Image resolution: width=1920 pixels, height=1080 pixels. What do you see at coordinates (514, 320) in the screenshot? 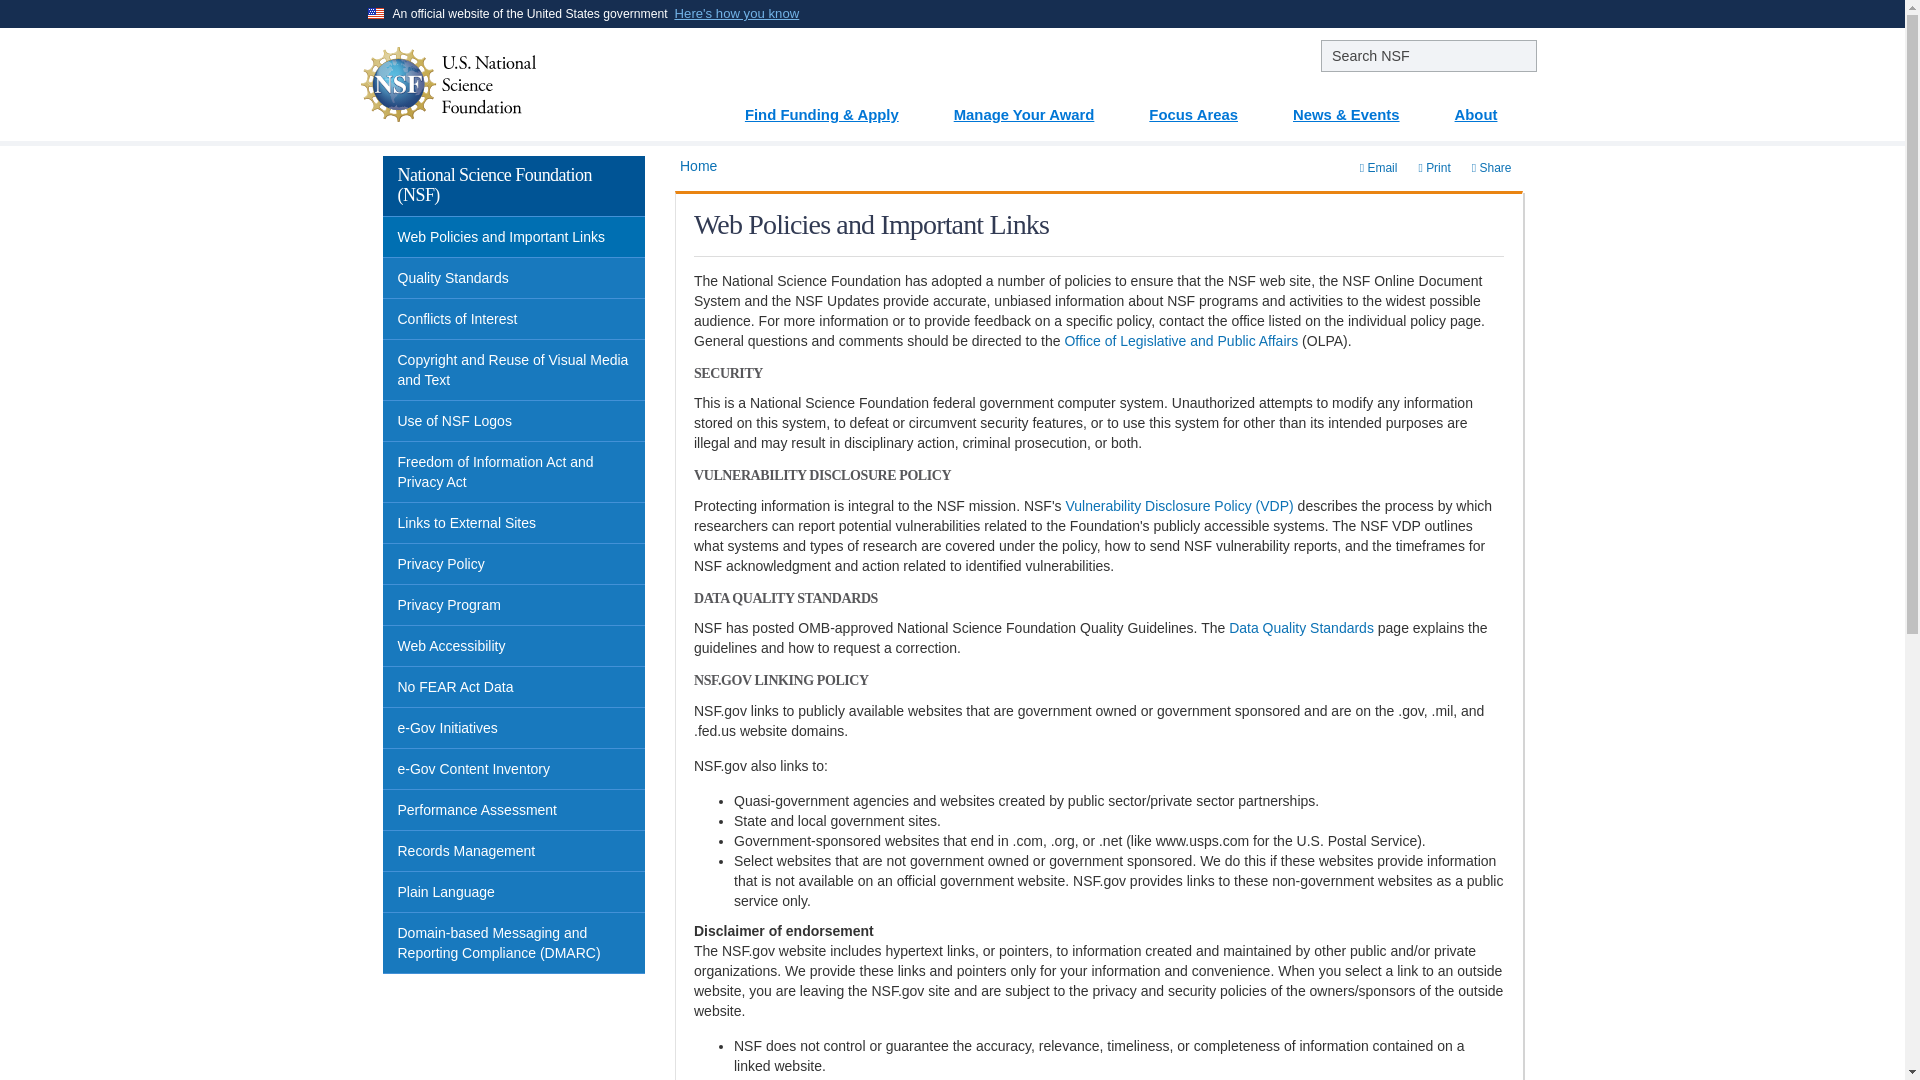
I see `Conflicts of Interest` at bounding box center [514, 320].